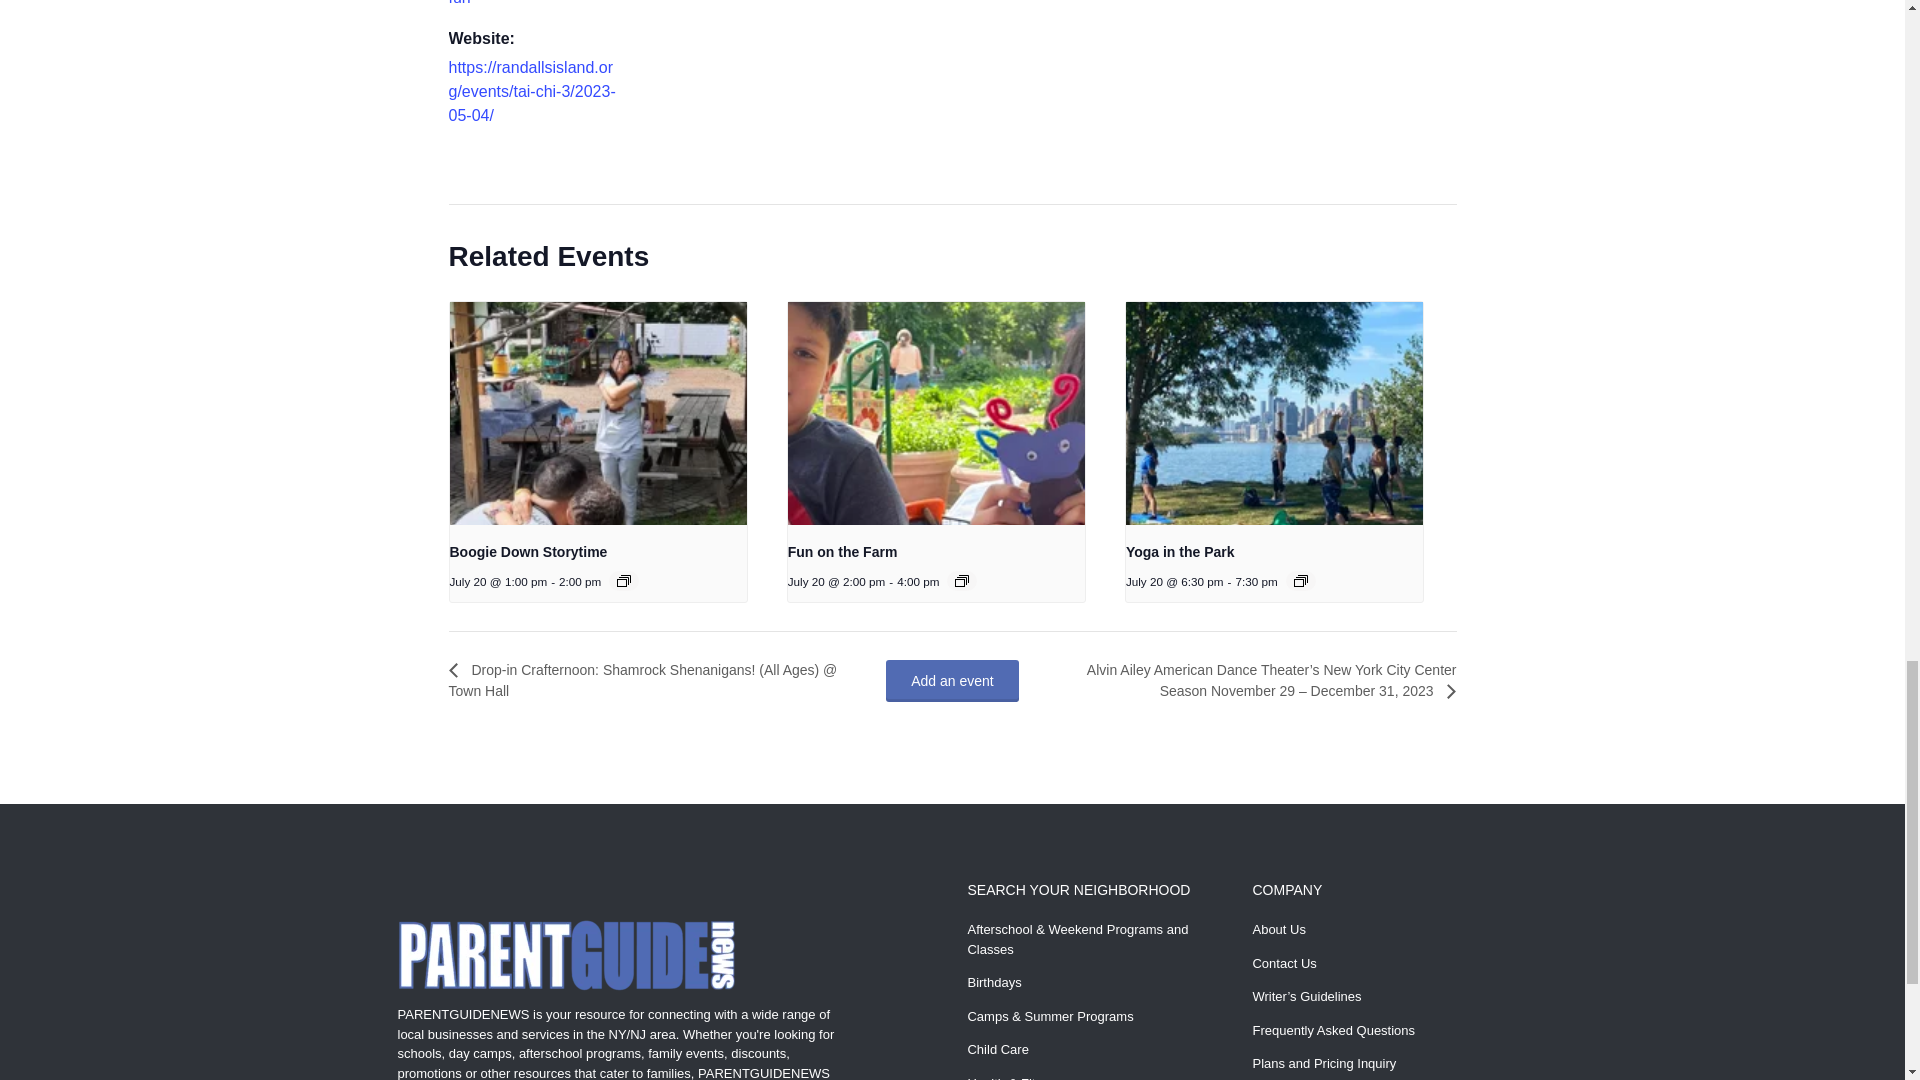 This screenshot has width=1920, height=1080. I want to click on Event Series, so click(624, 580).